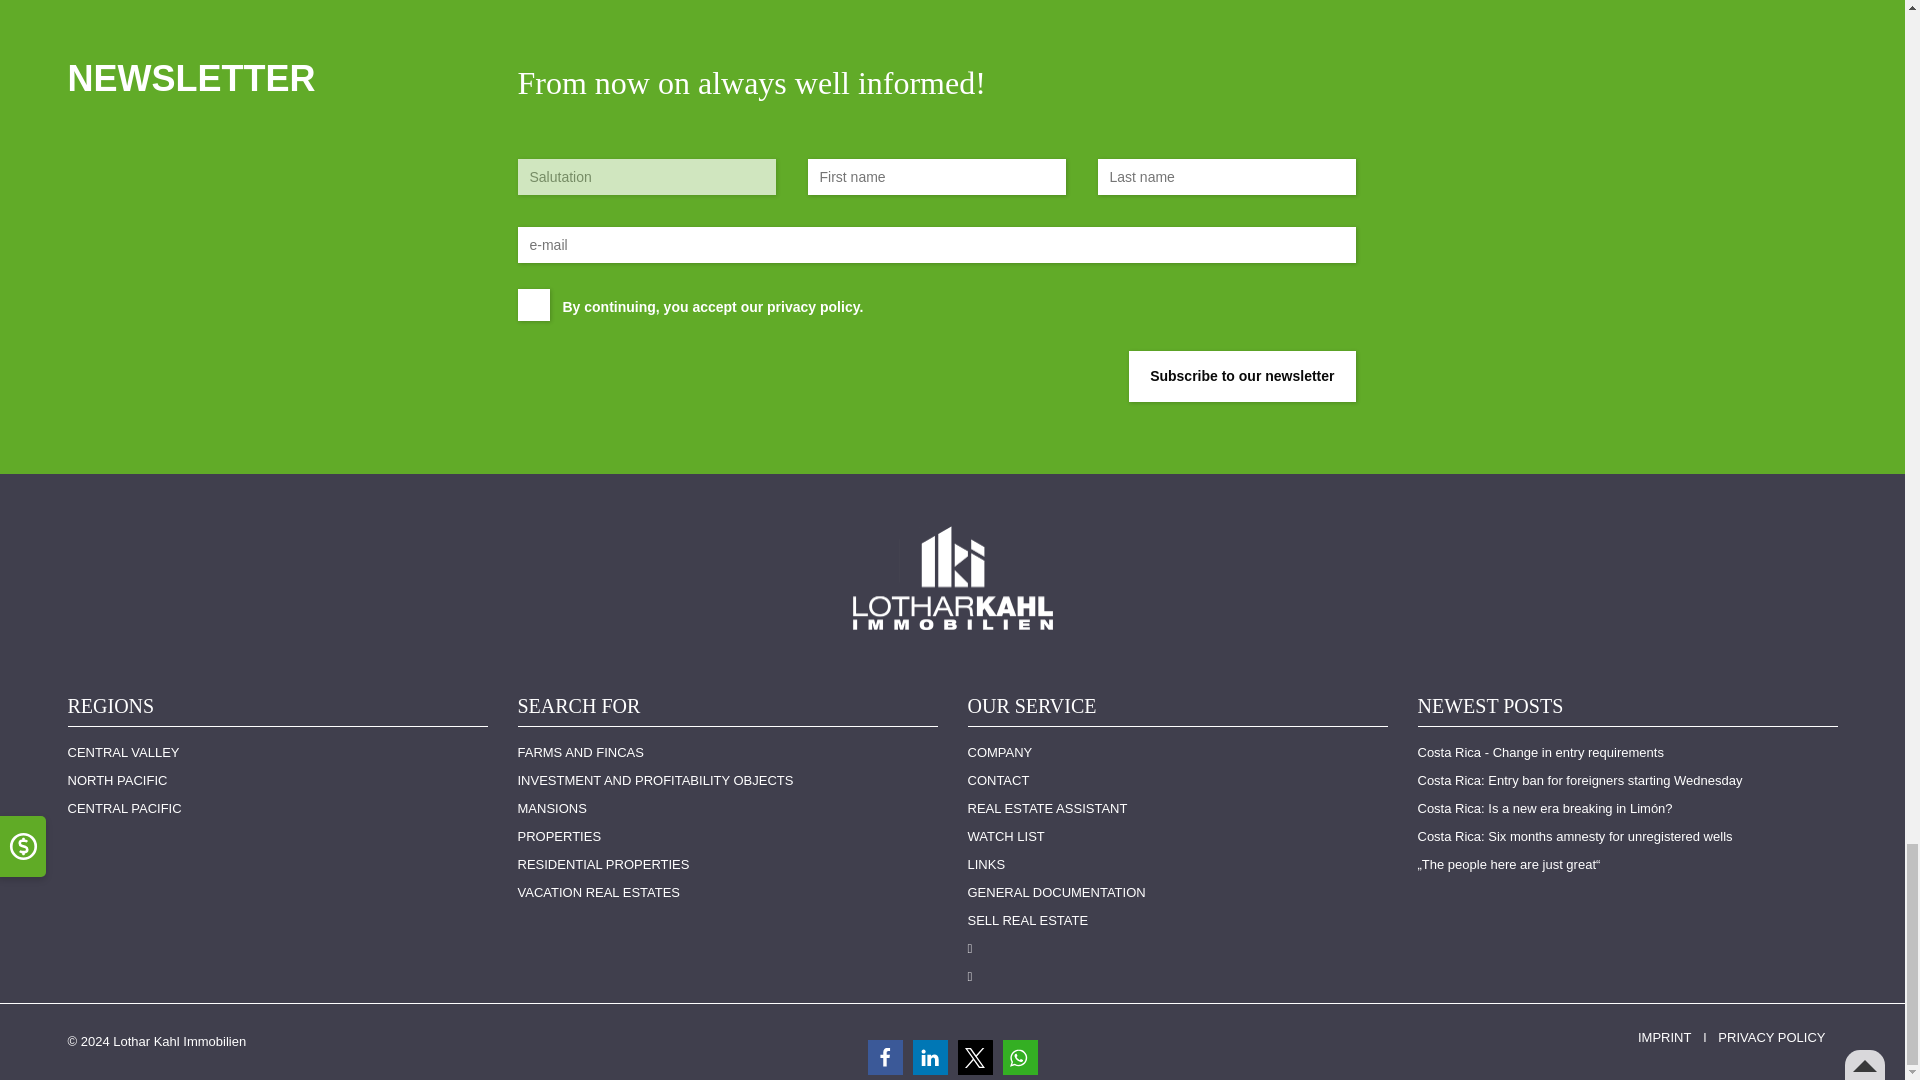  Describe the element at coordinates (1628, 752) in the screenshot. I see `Costa Rica - Change in entry requirements` at that location.